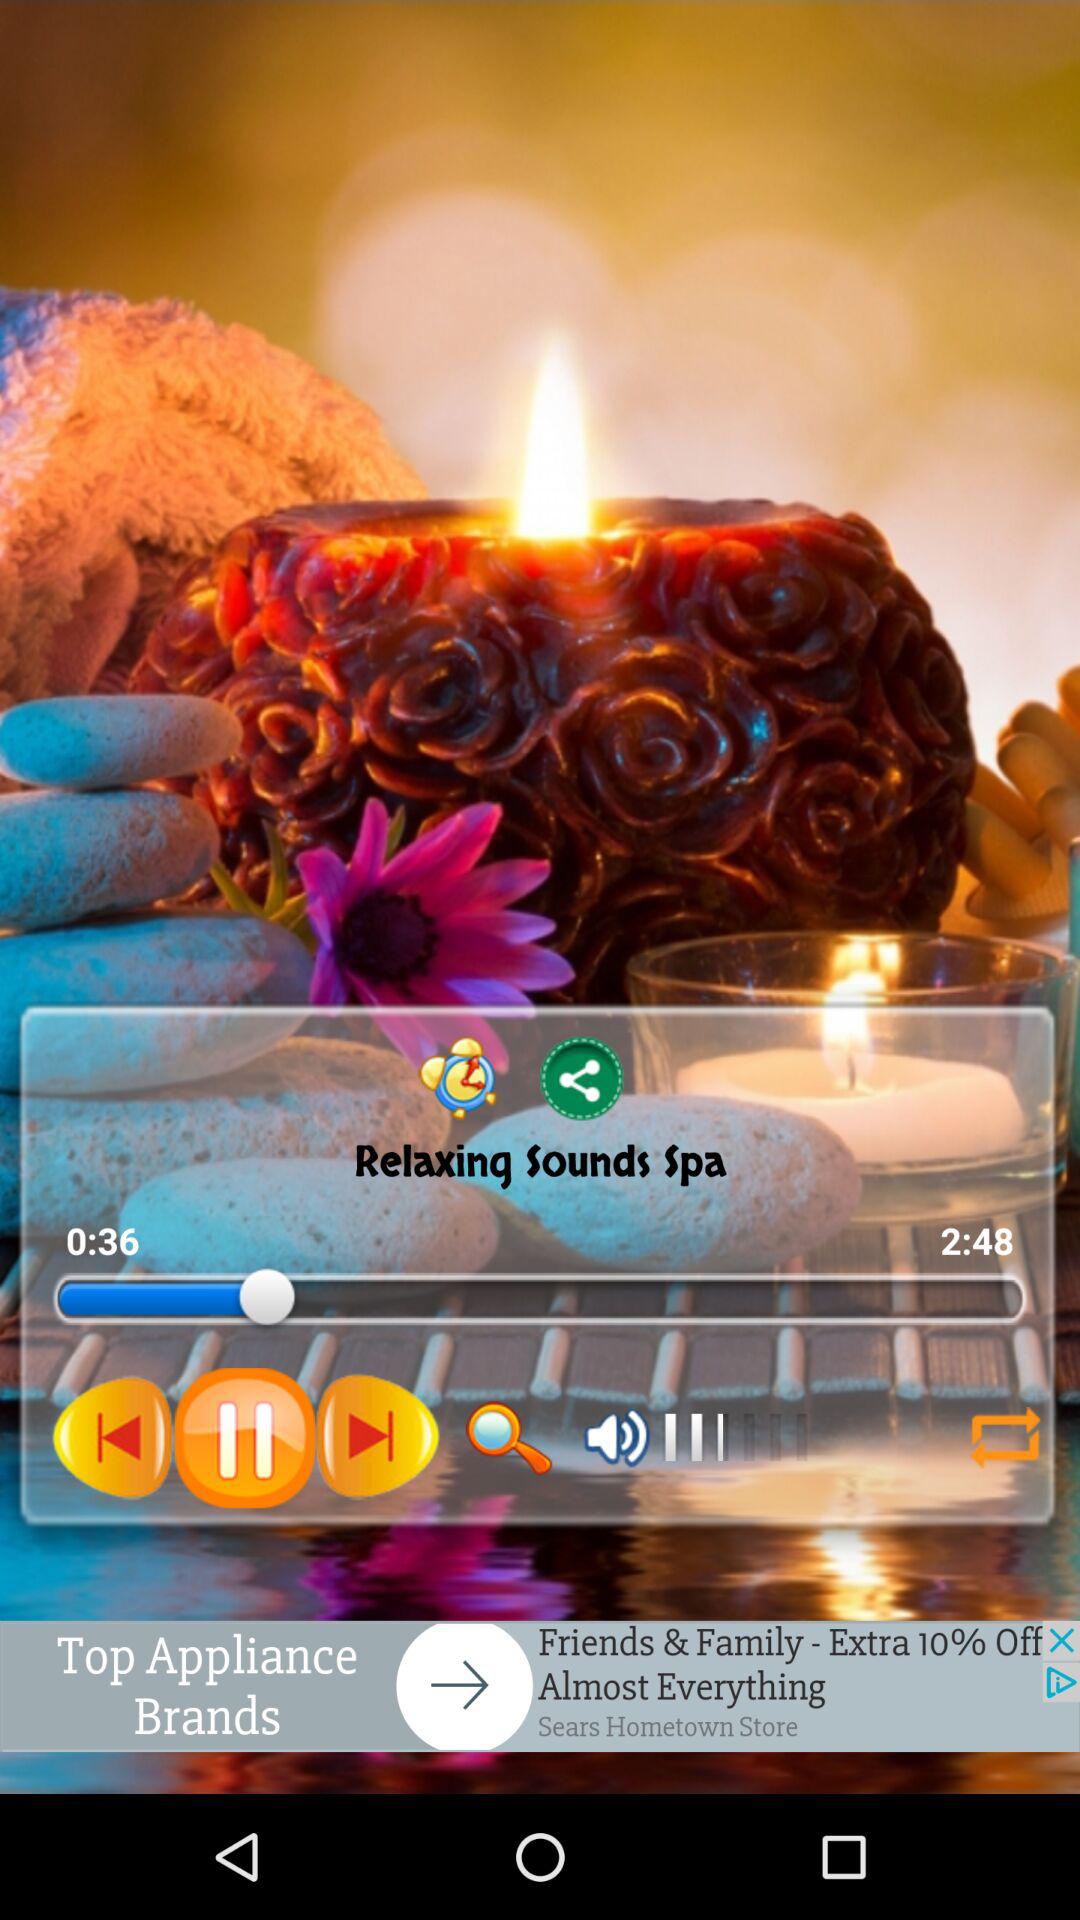  What do you see at coordinates (113, 1437) in the screenshot?
I see `go back option` at bounding box center [113, 1437].